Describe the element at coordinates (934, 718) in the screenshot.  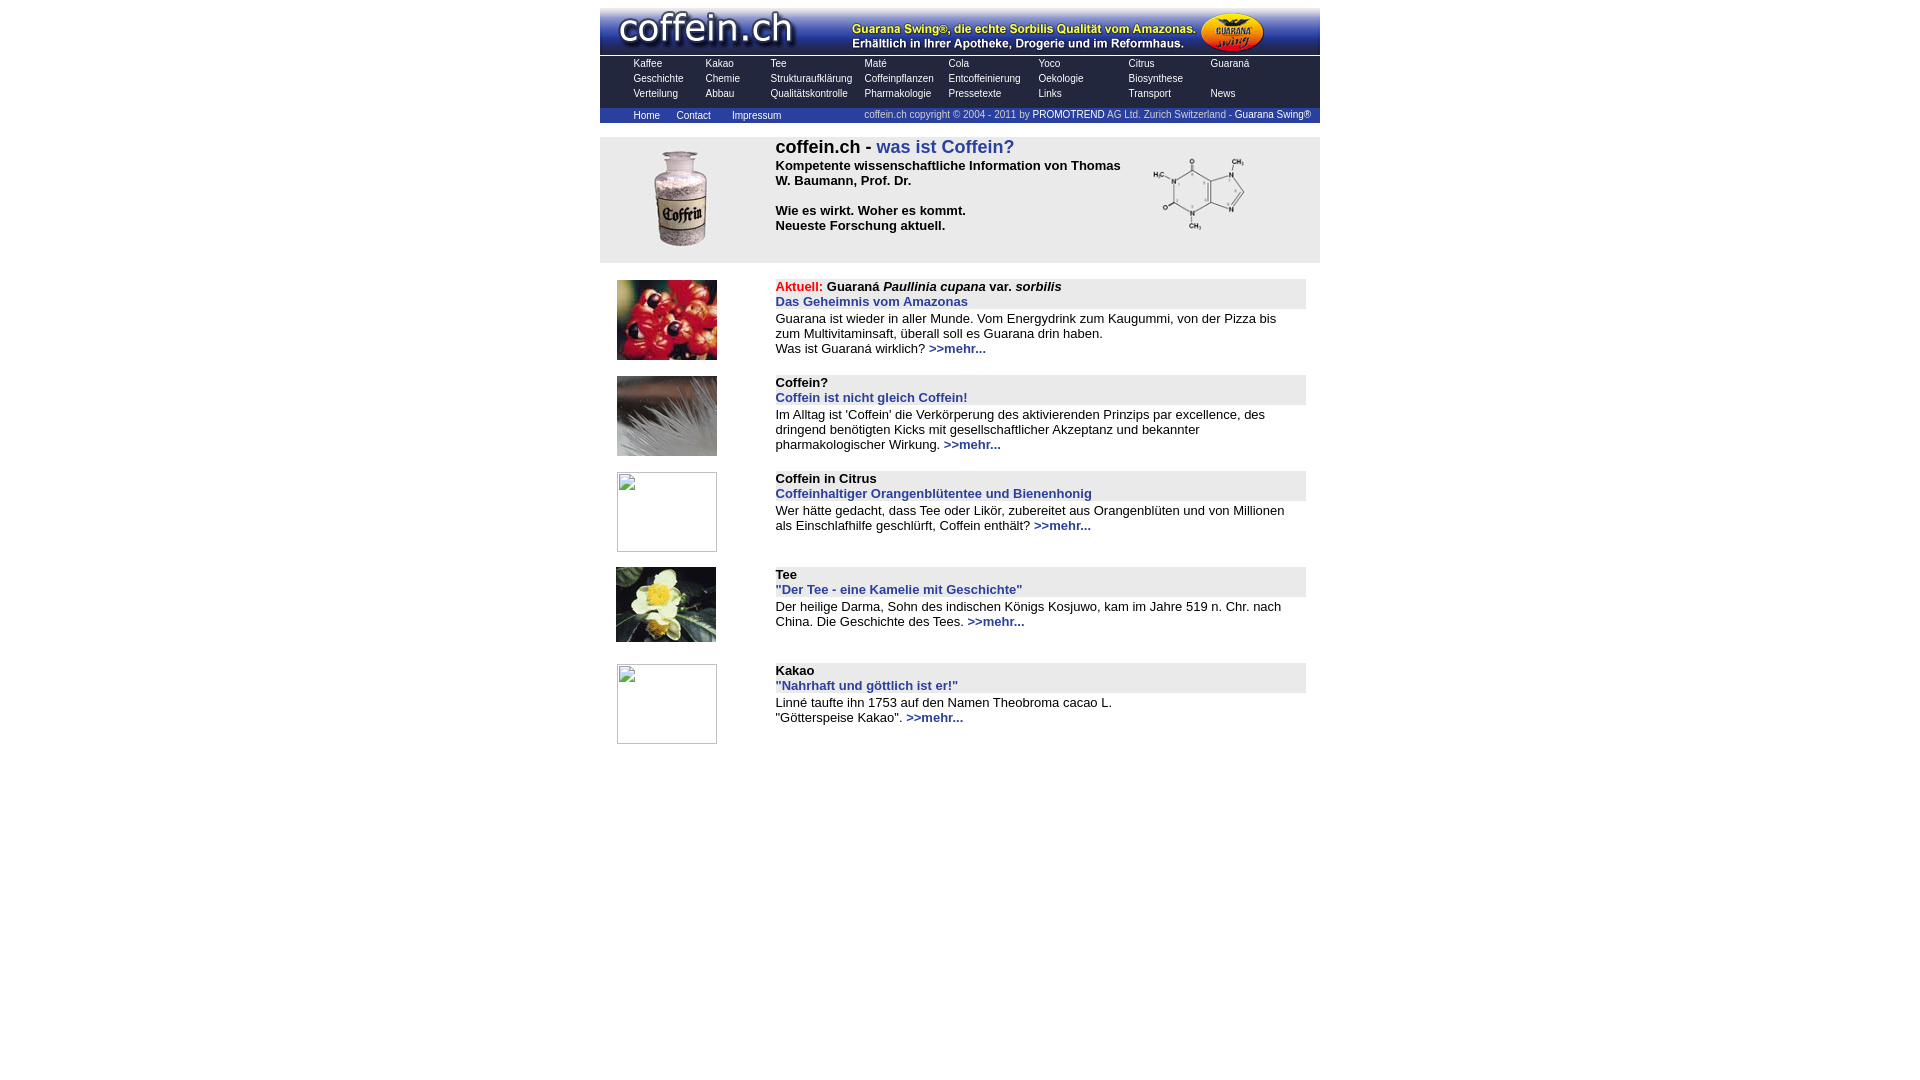
I see `>>mehr...` at that location.